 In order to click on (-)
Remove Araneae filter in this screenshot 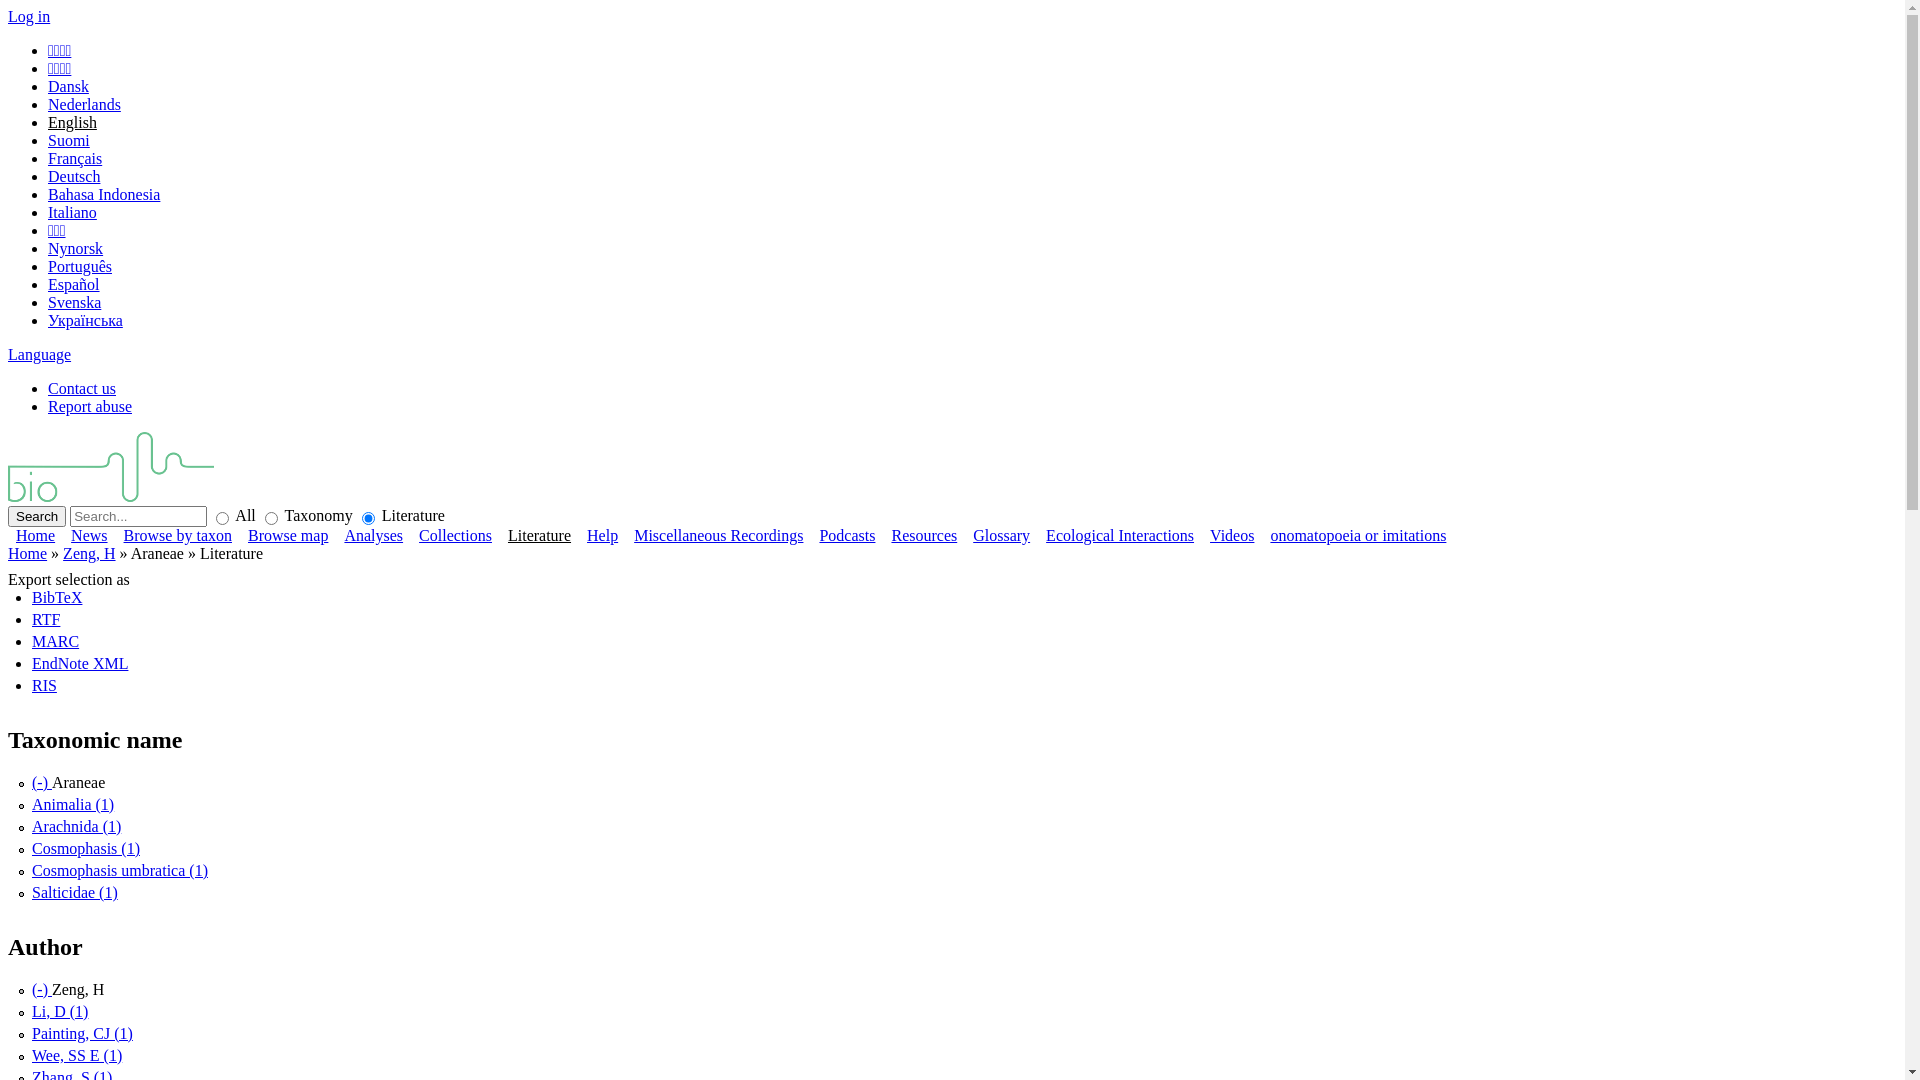, I will do `click(42, 782)`.